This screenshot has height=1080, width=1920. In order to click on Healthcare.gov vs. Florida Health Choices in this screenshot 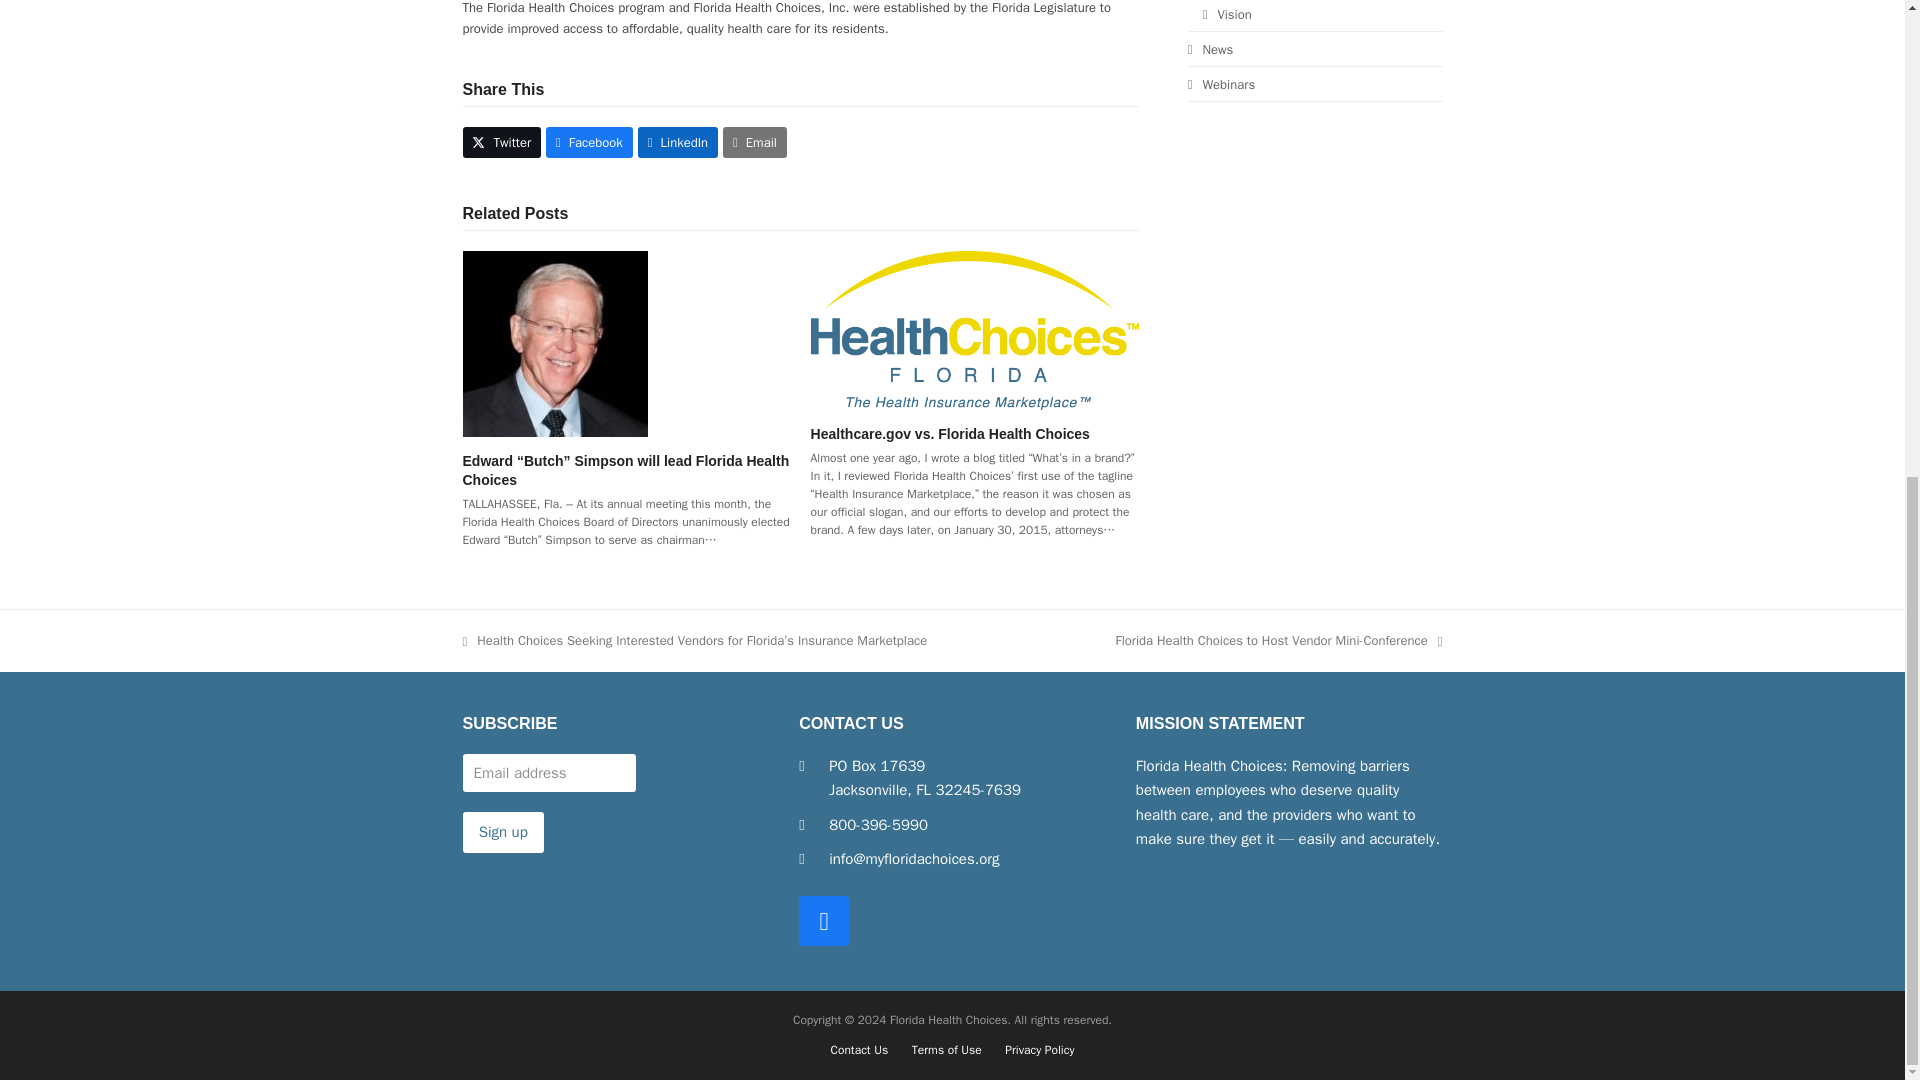, I will do `click(974, 329)`.